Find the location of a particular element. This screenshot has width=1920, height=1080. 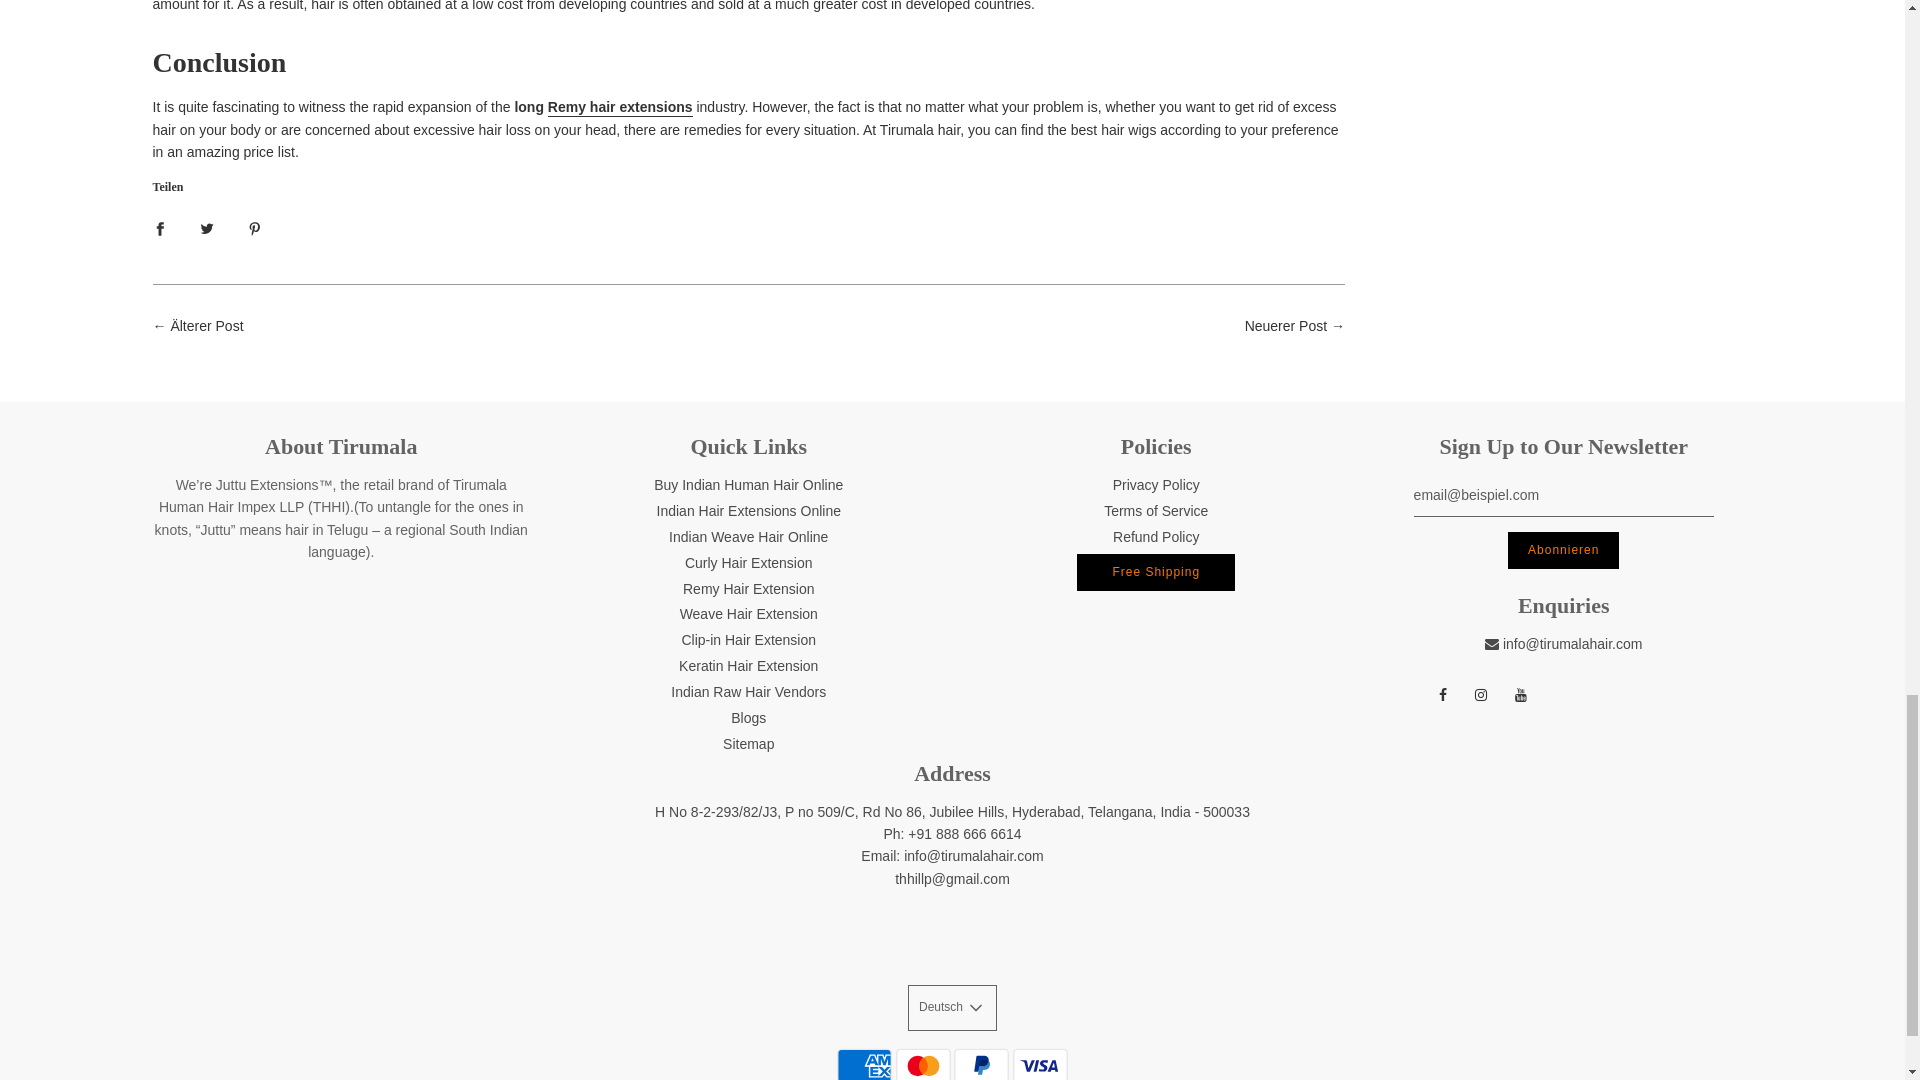

Visa is located at coordinates (1040, 1063).